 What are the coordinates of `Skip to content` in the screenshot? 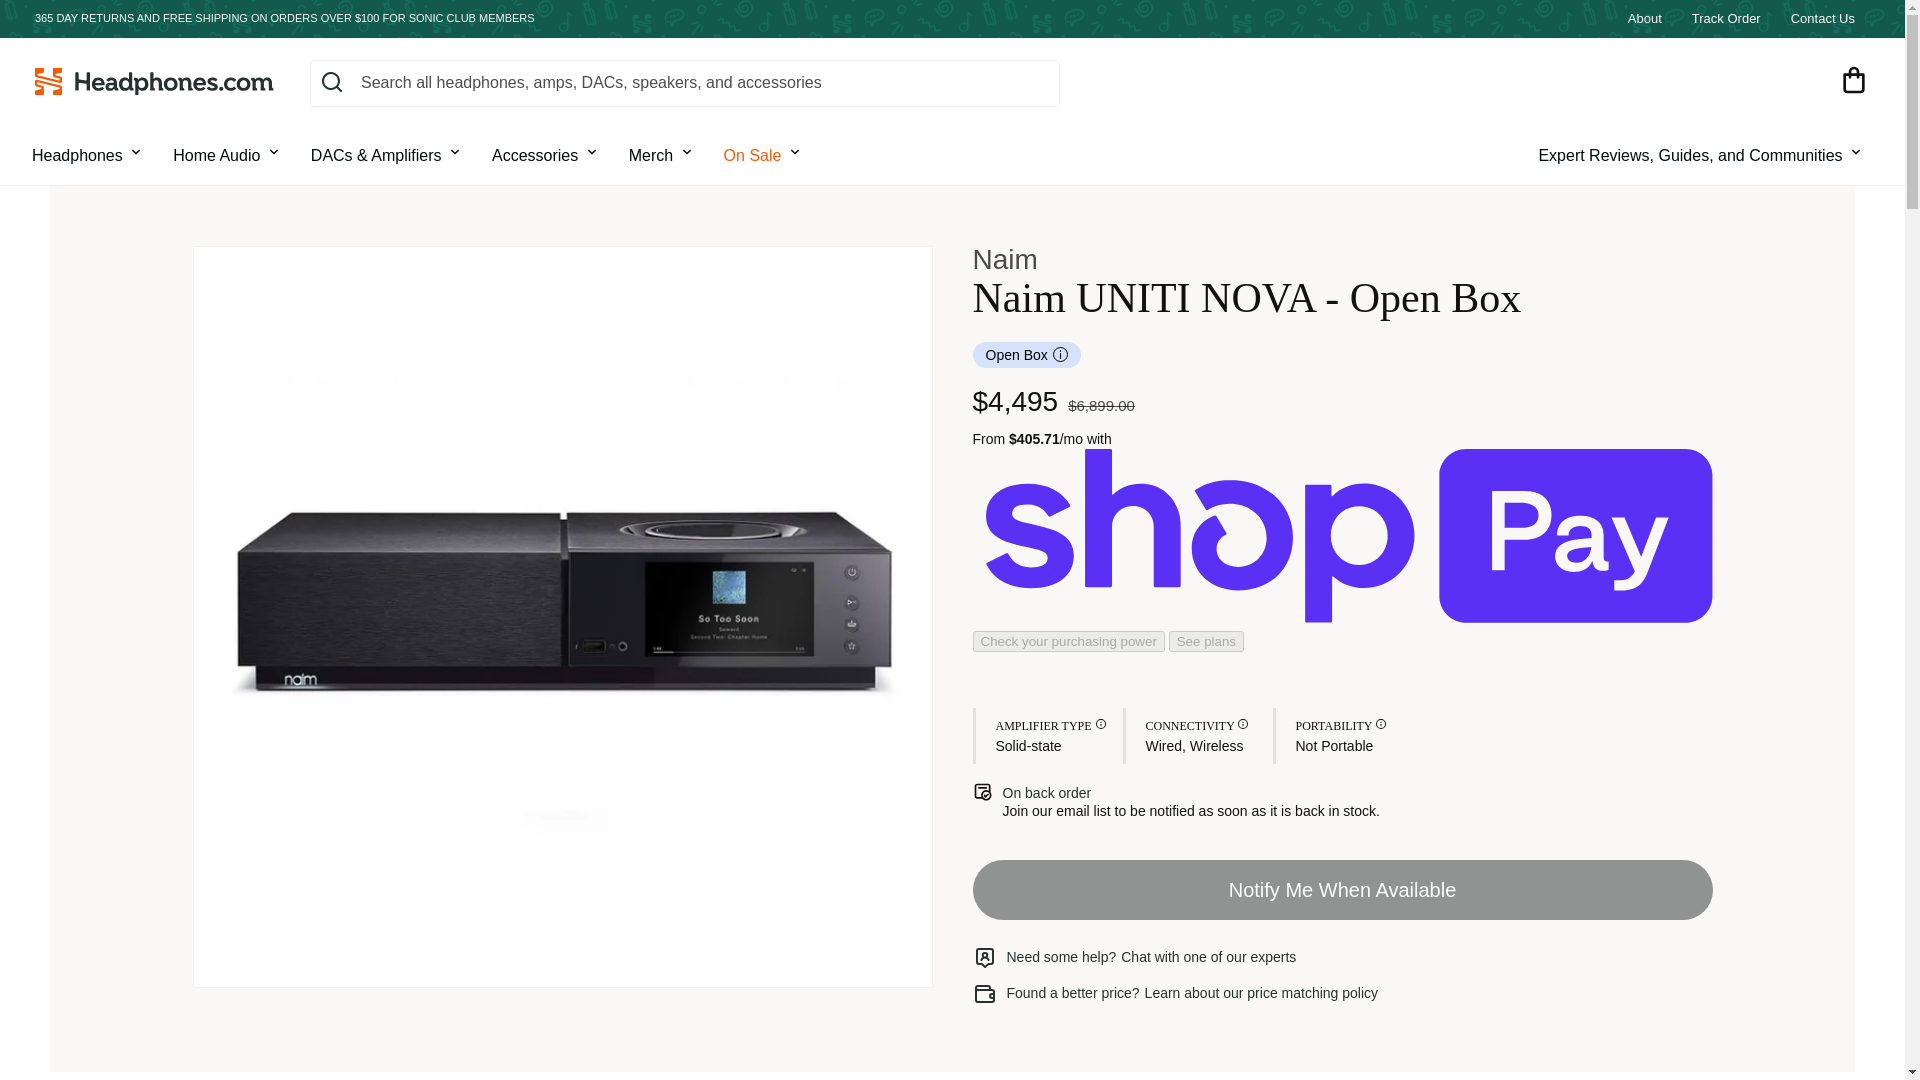 It's located at (60, 22).